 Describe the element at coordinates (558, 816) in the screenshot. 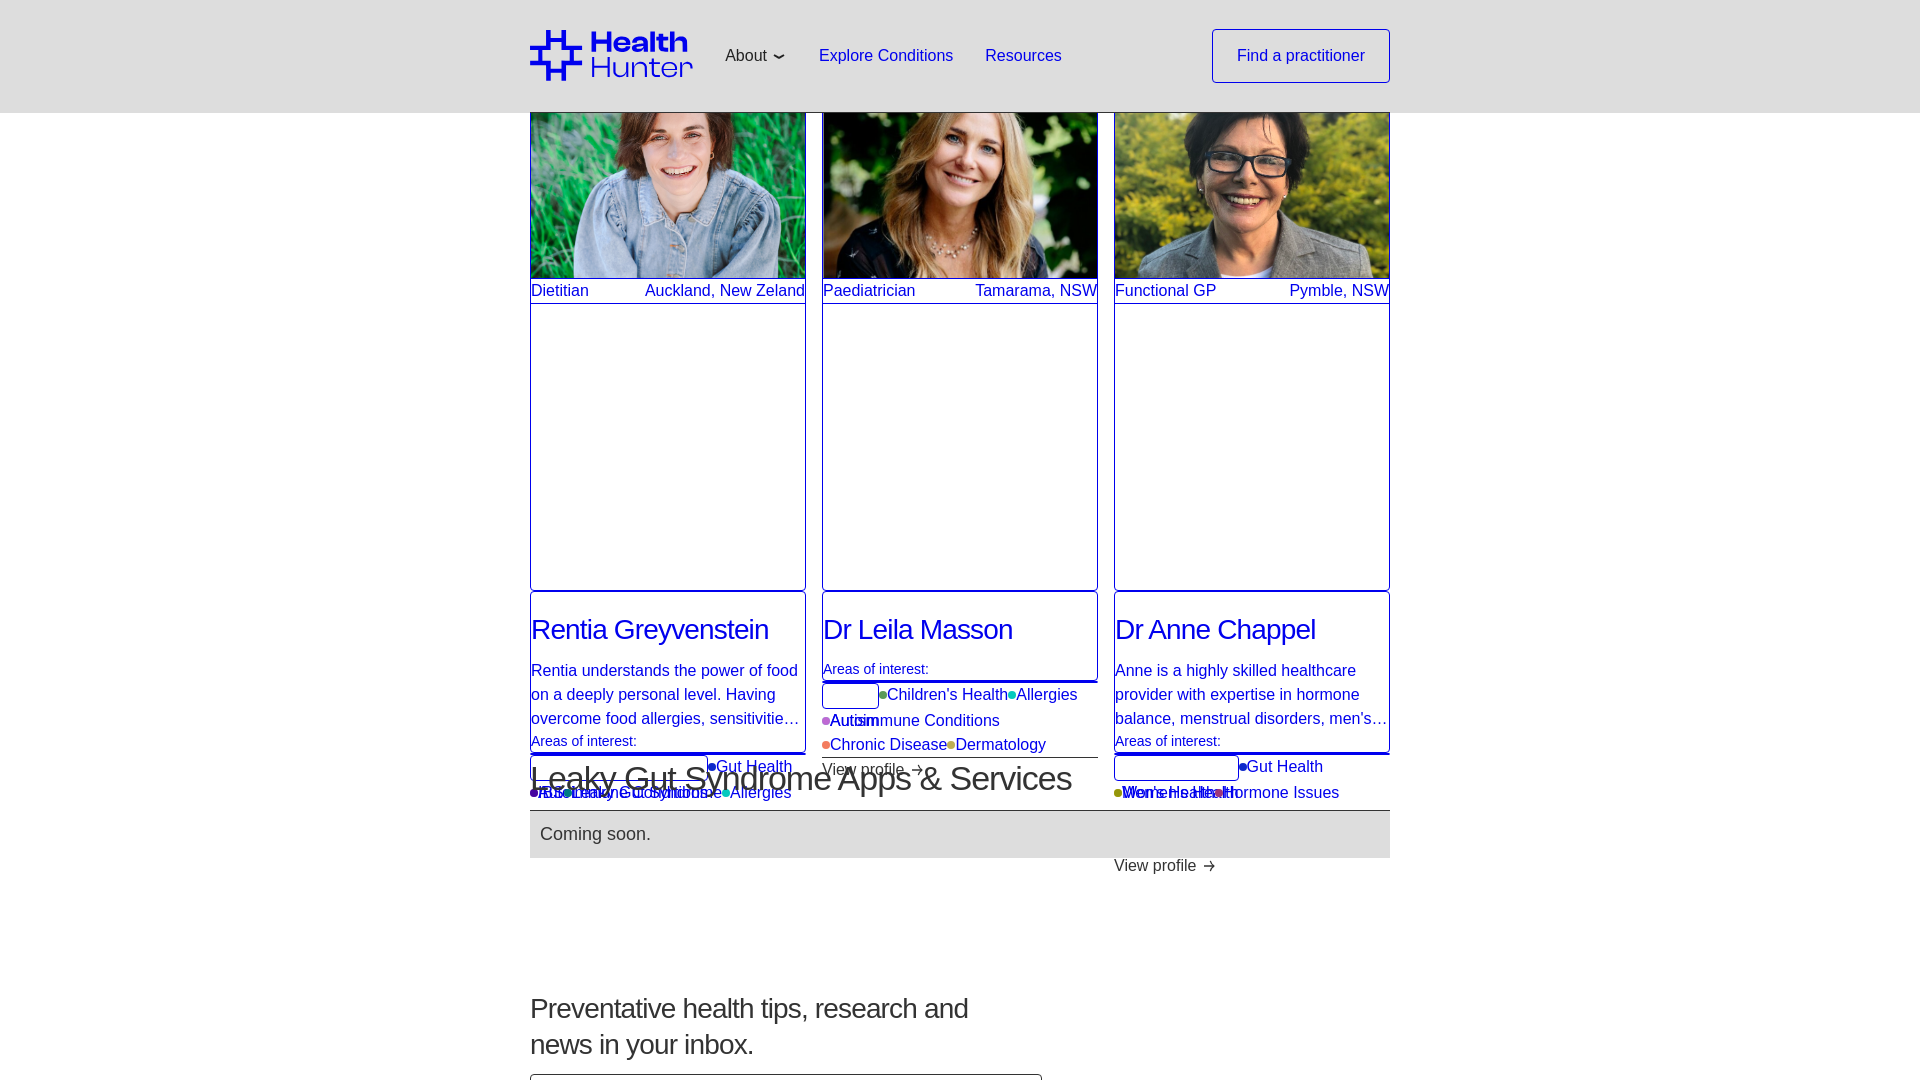

I see `Autism` at that location.